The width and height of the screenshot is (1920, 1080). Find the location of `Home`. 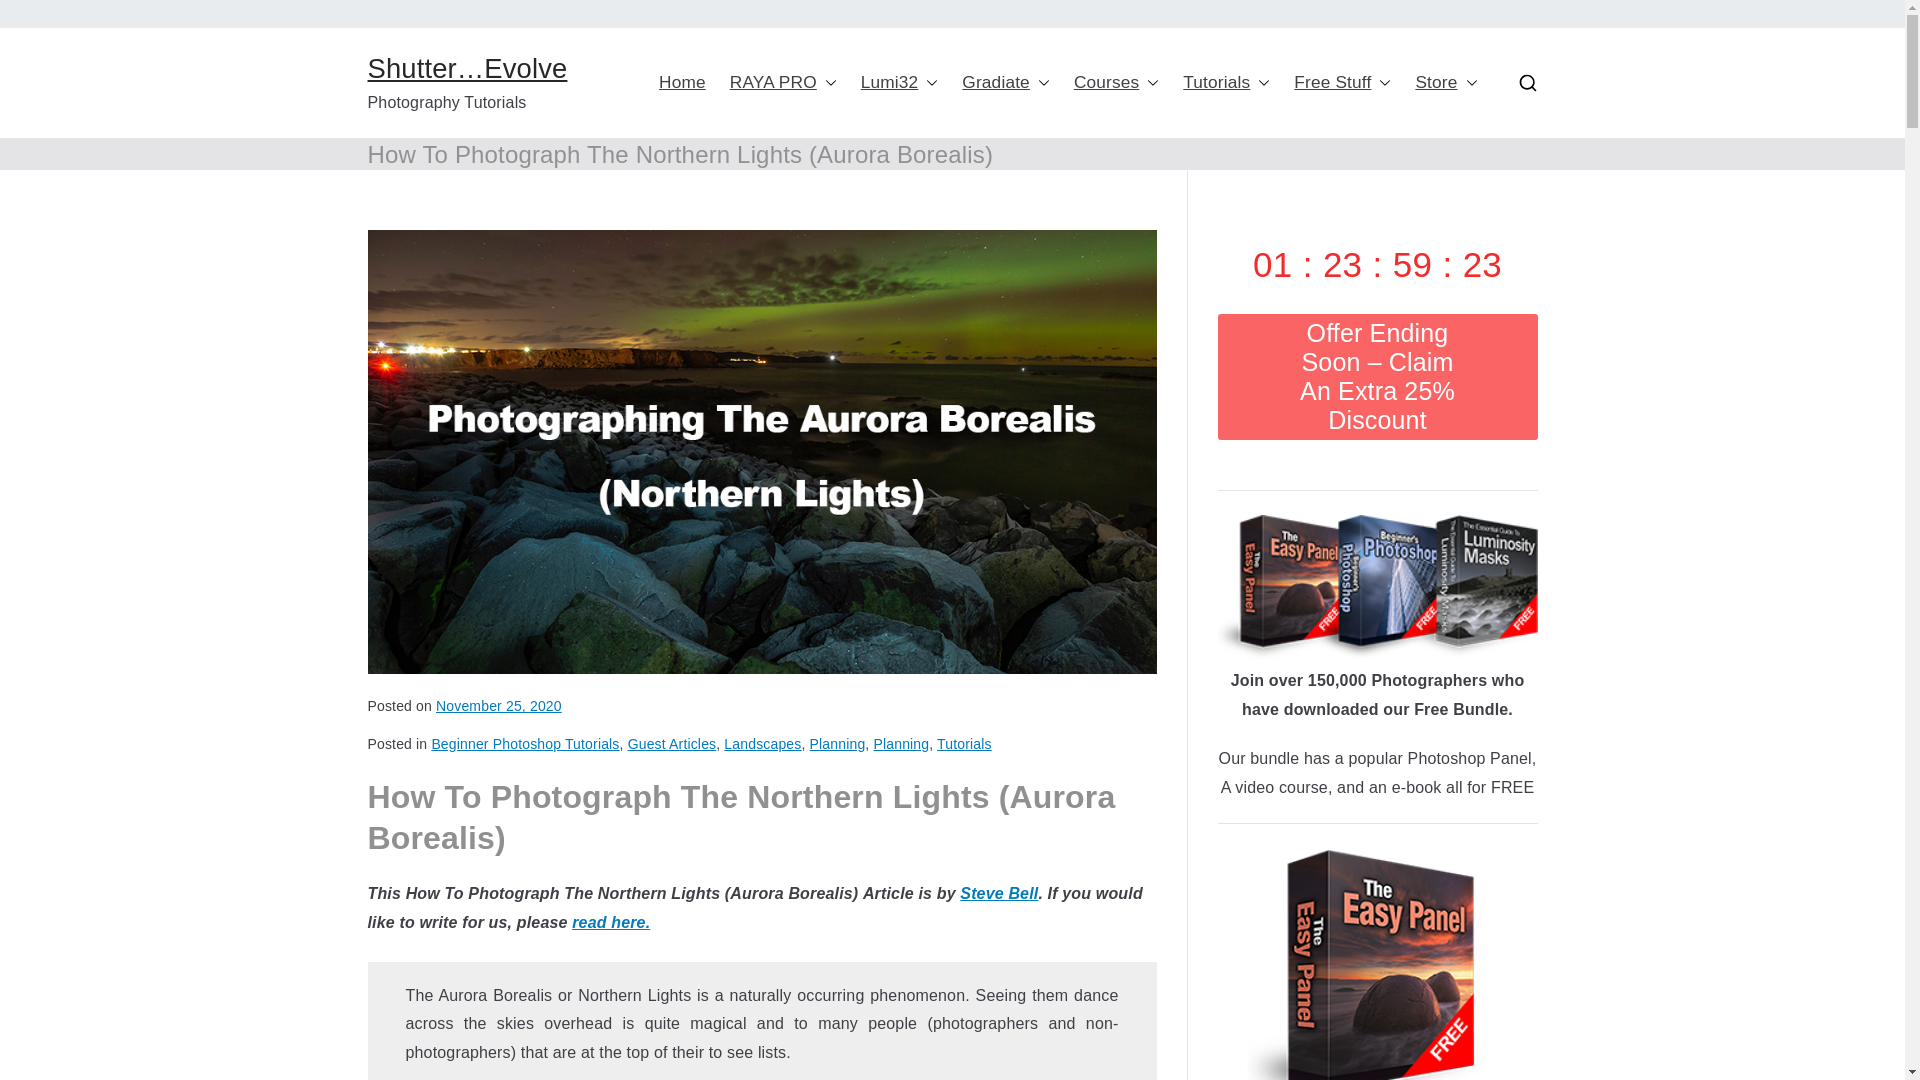

Home is located at coordinates (682, 82).